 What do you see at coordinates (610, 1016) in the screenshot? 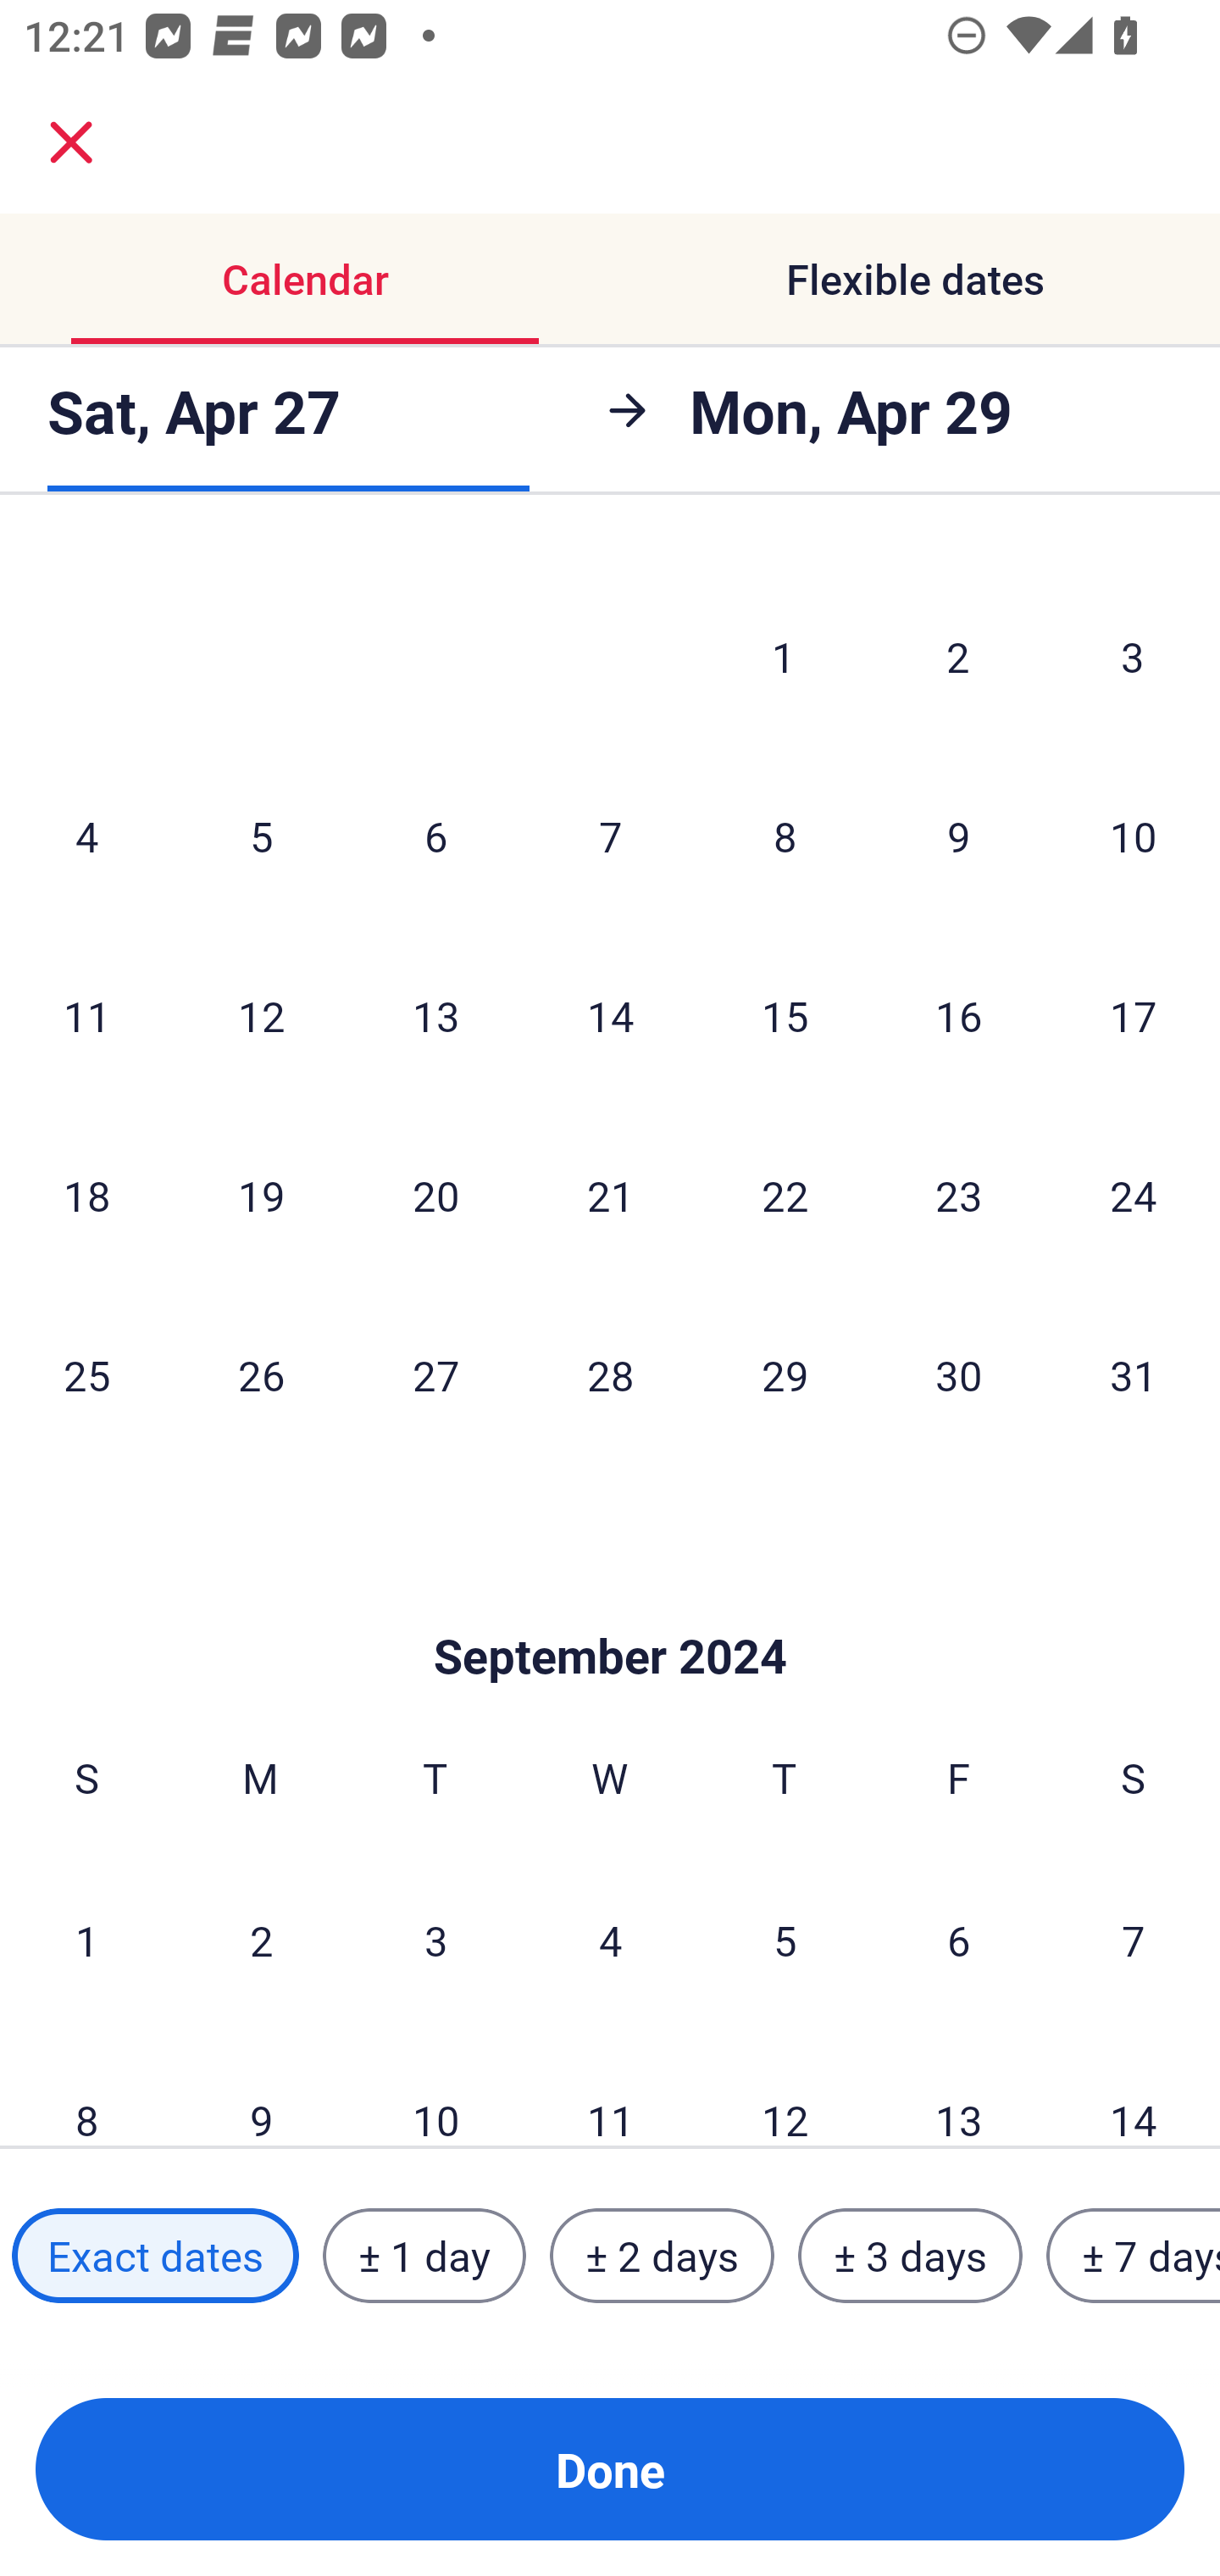
I see `14 Wednesday, August 14, 2024` at bounding box center [610, 1016].